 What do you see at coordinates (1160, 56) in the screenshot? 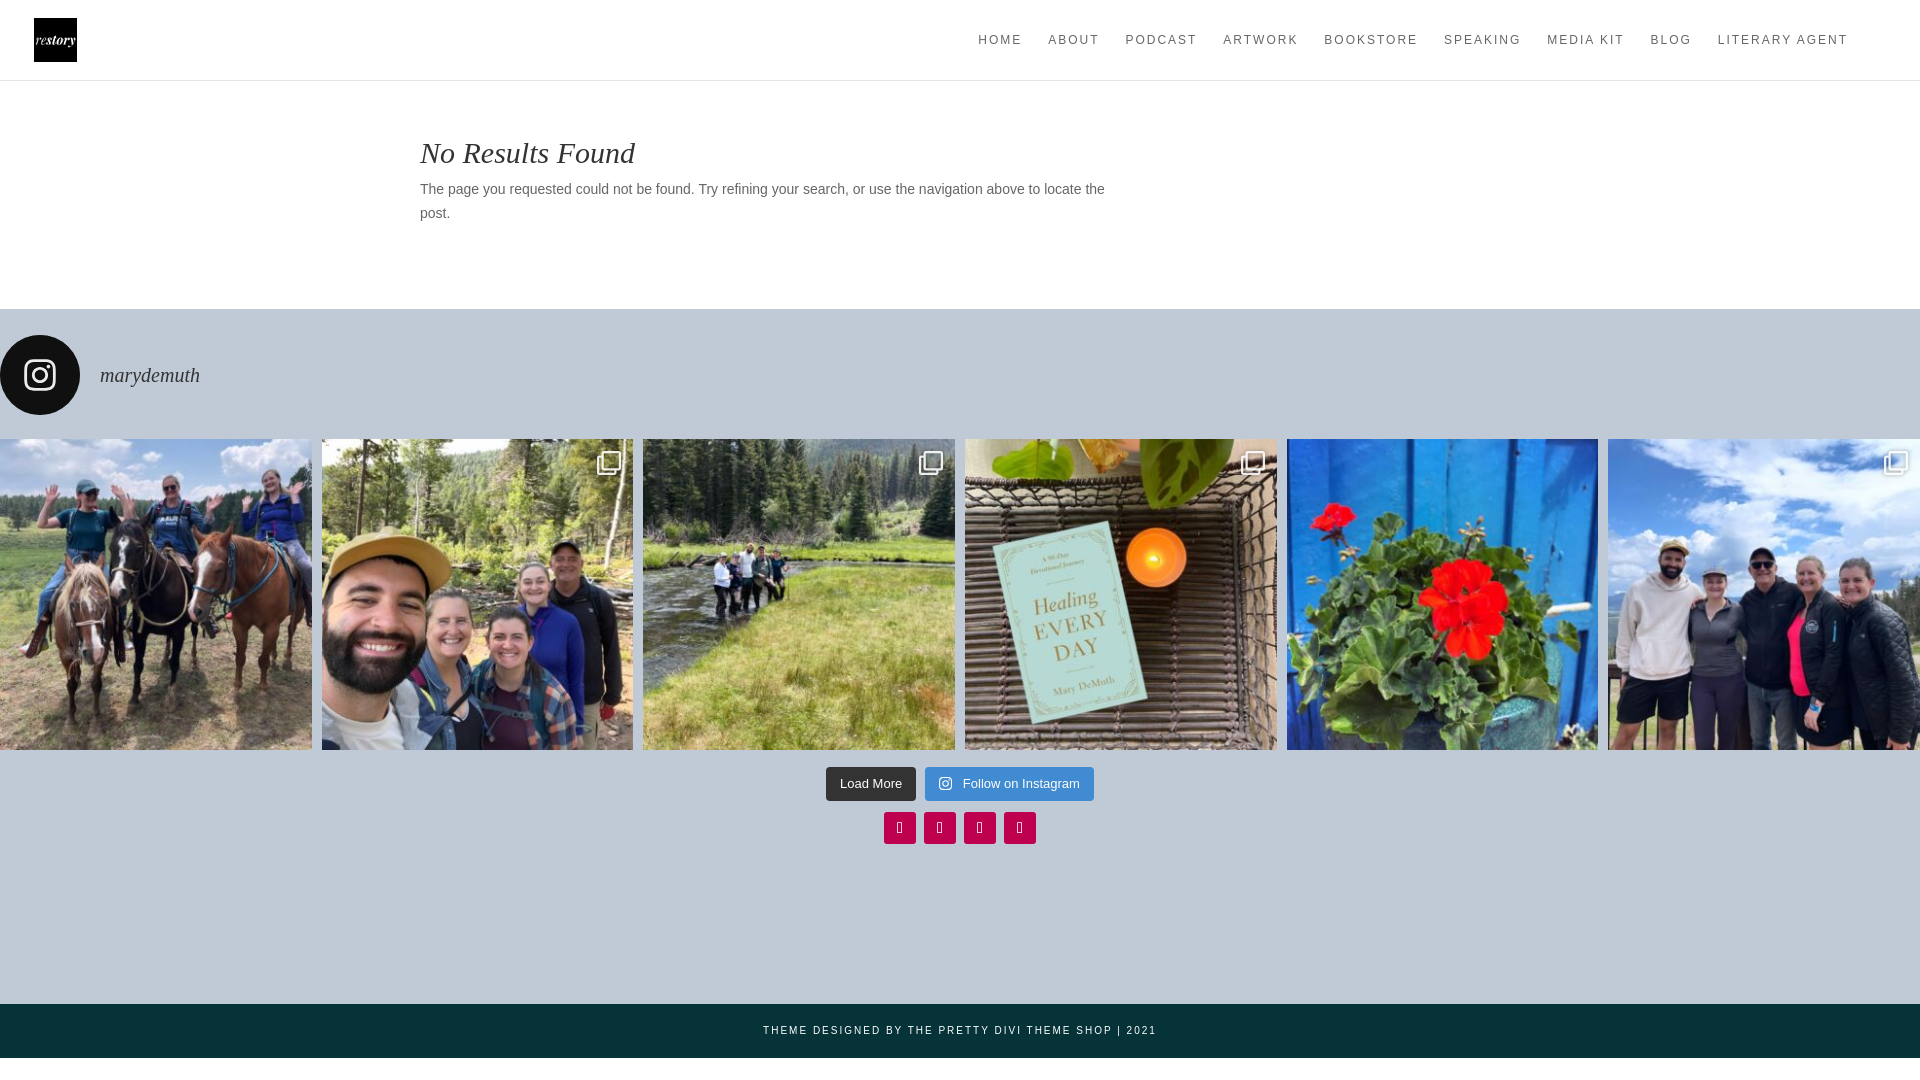
I see `PODCAST` at bounding box center [1160, 56].